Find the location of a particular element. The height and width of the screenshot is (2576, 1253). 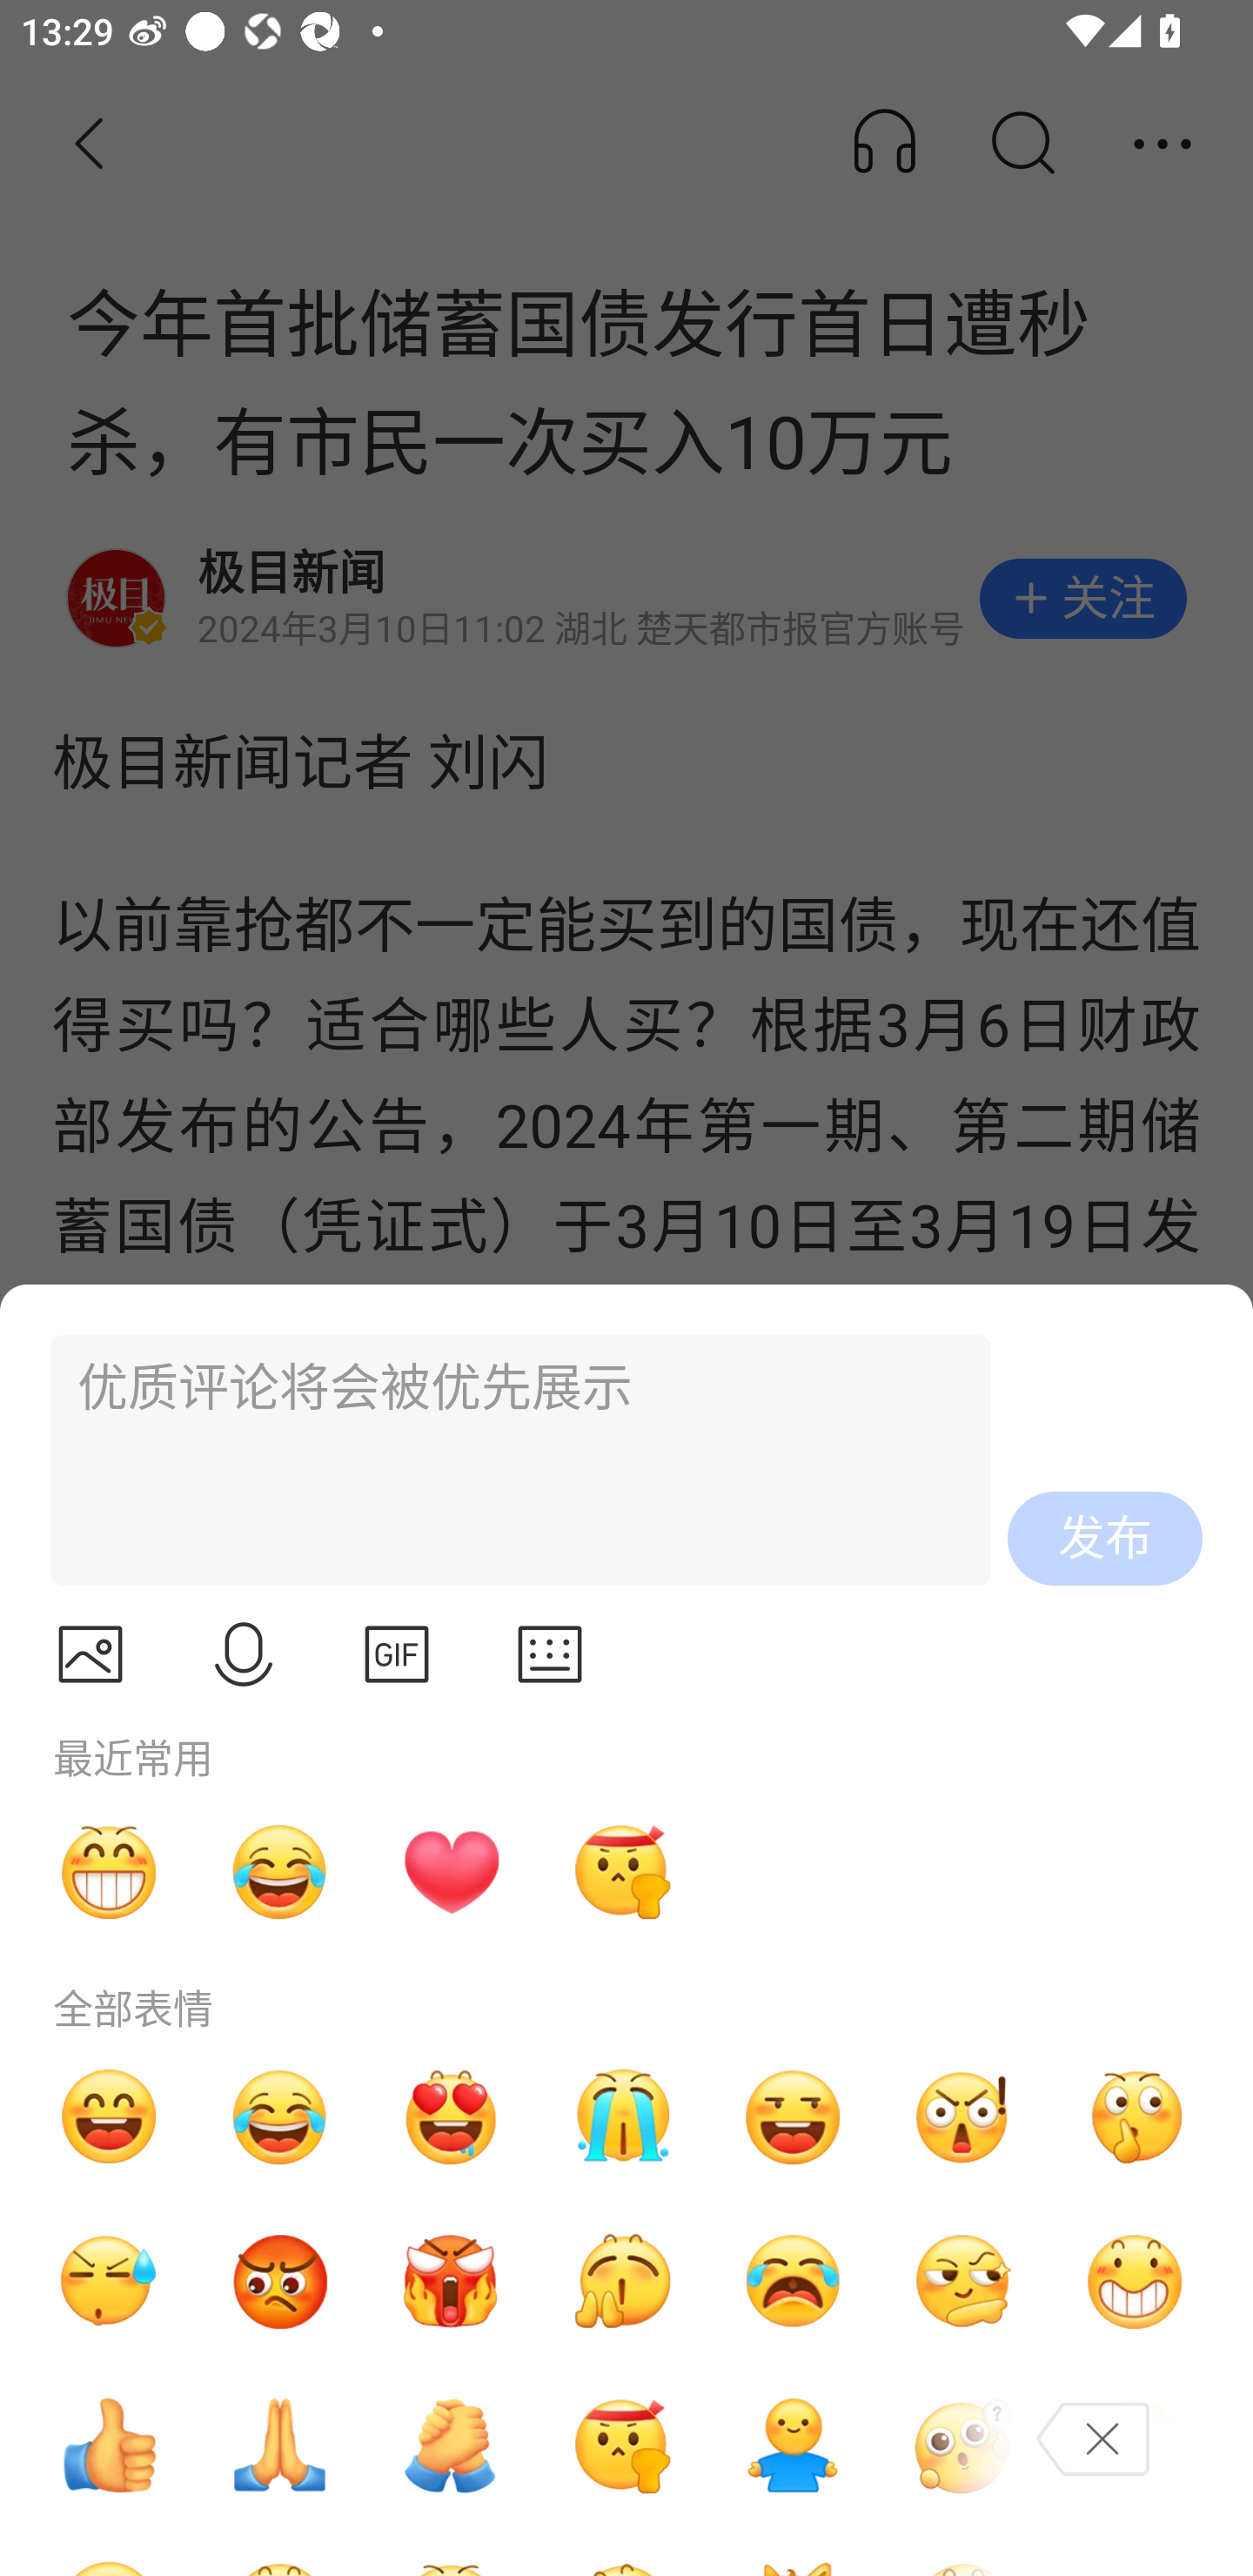

抓狂 is located at coordinates (793, 2282).